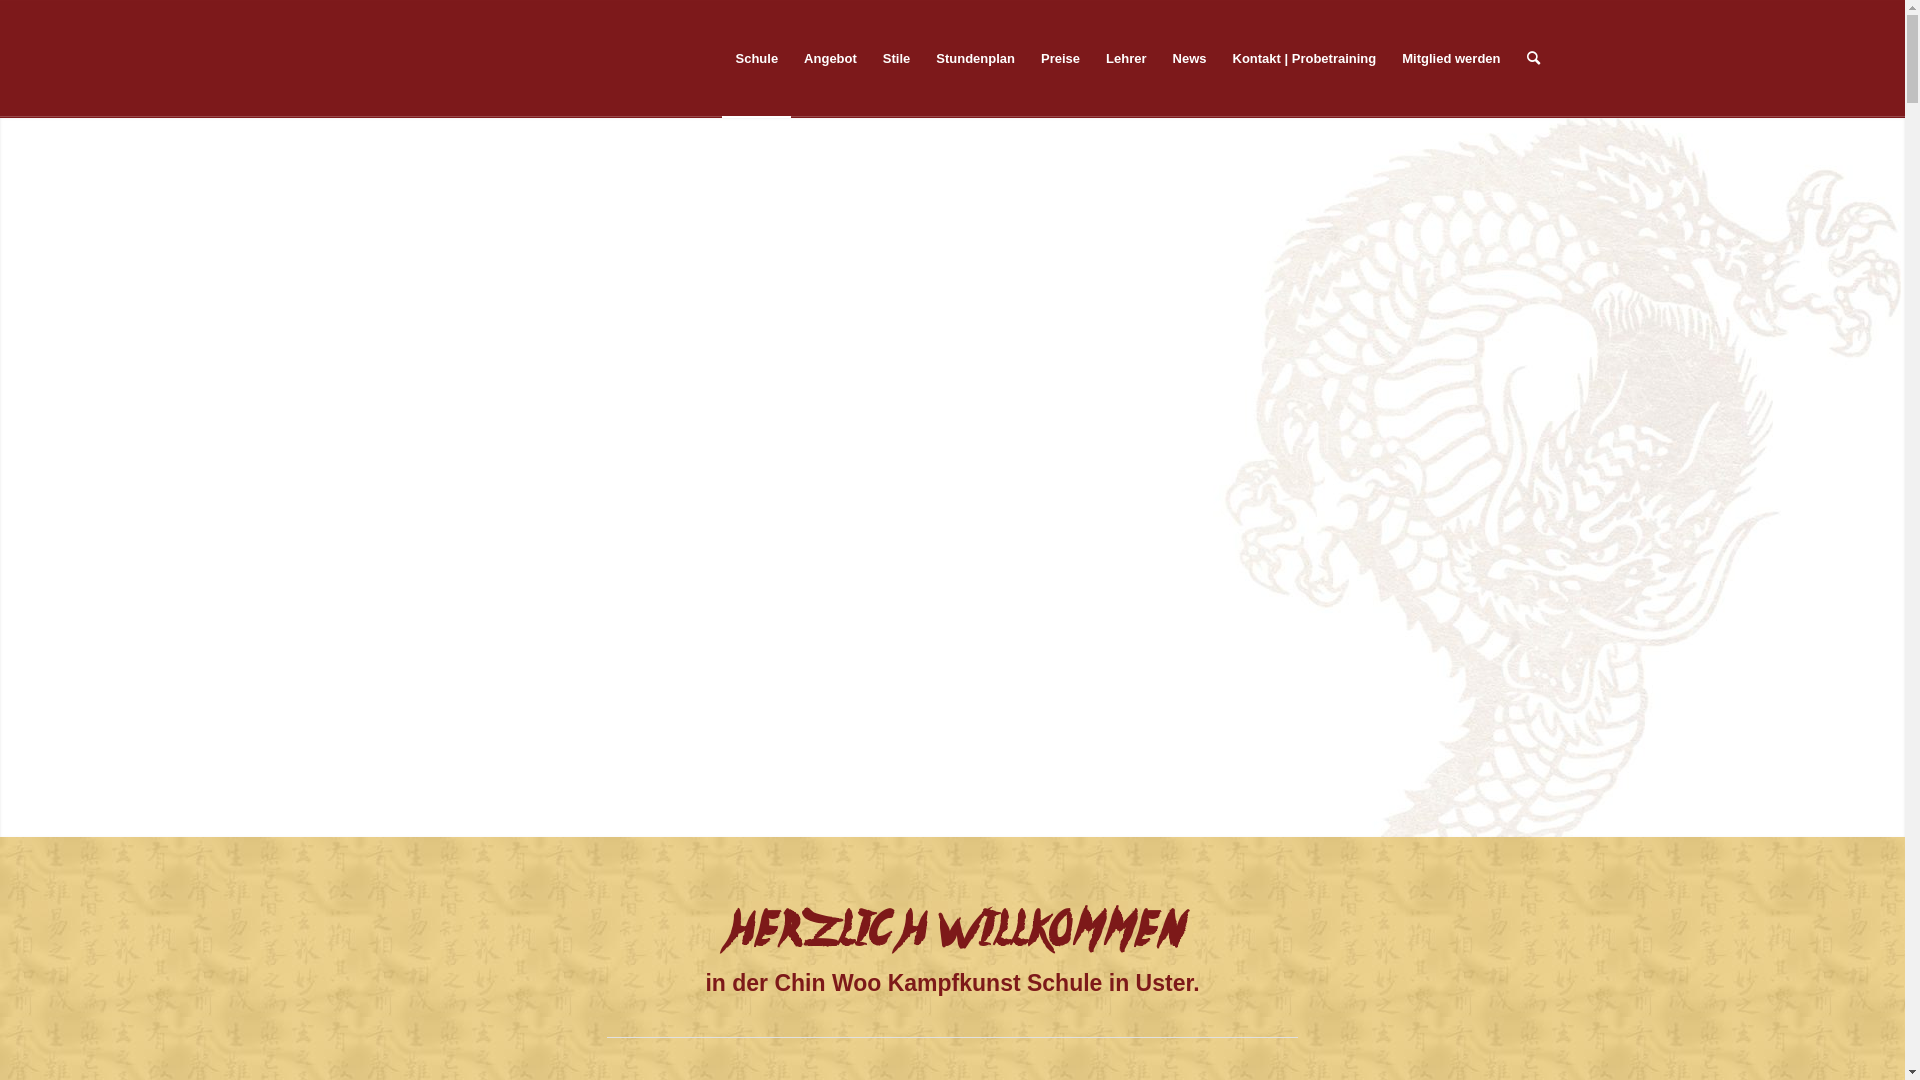  Describe the element at coordinates (1060, 59) in the screenshot. I see `Preise` at that location.